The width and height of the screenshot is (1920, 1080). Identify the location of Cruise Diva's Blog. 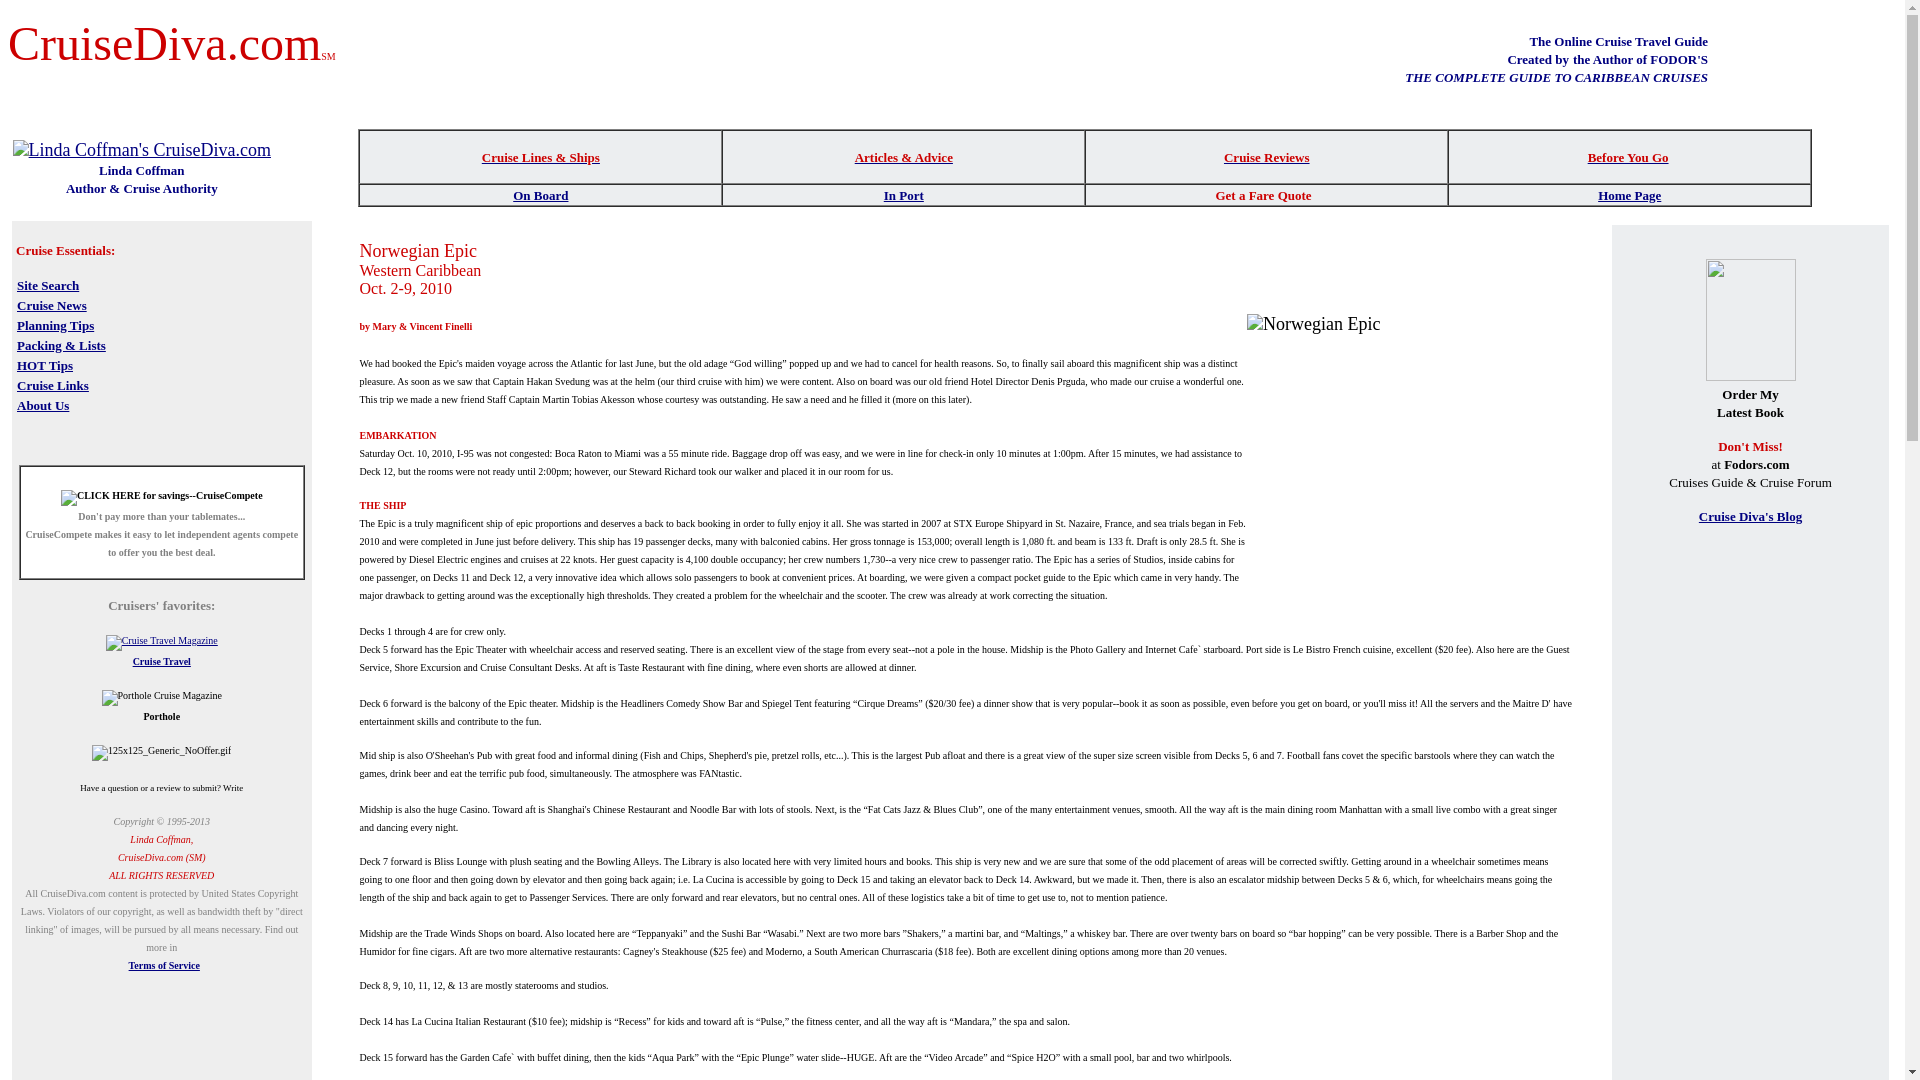
(1750, 516).